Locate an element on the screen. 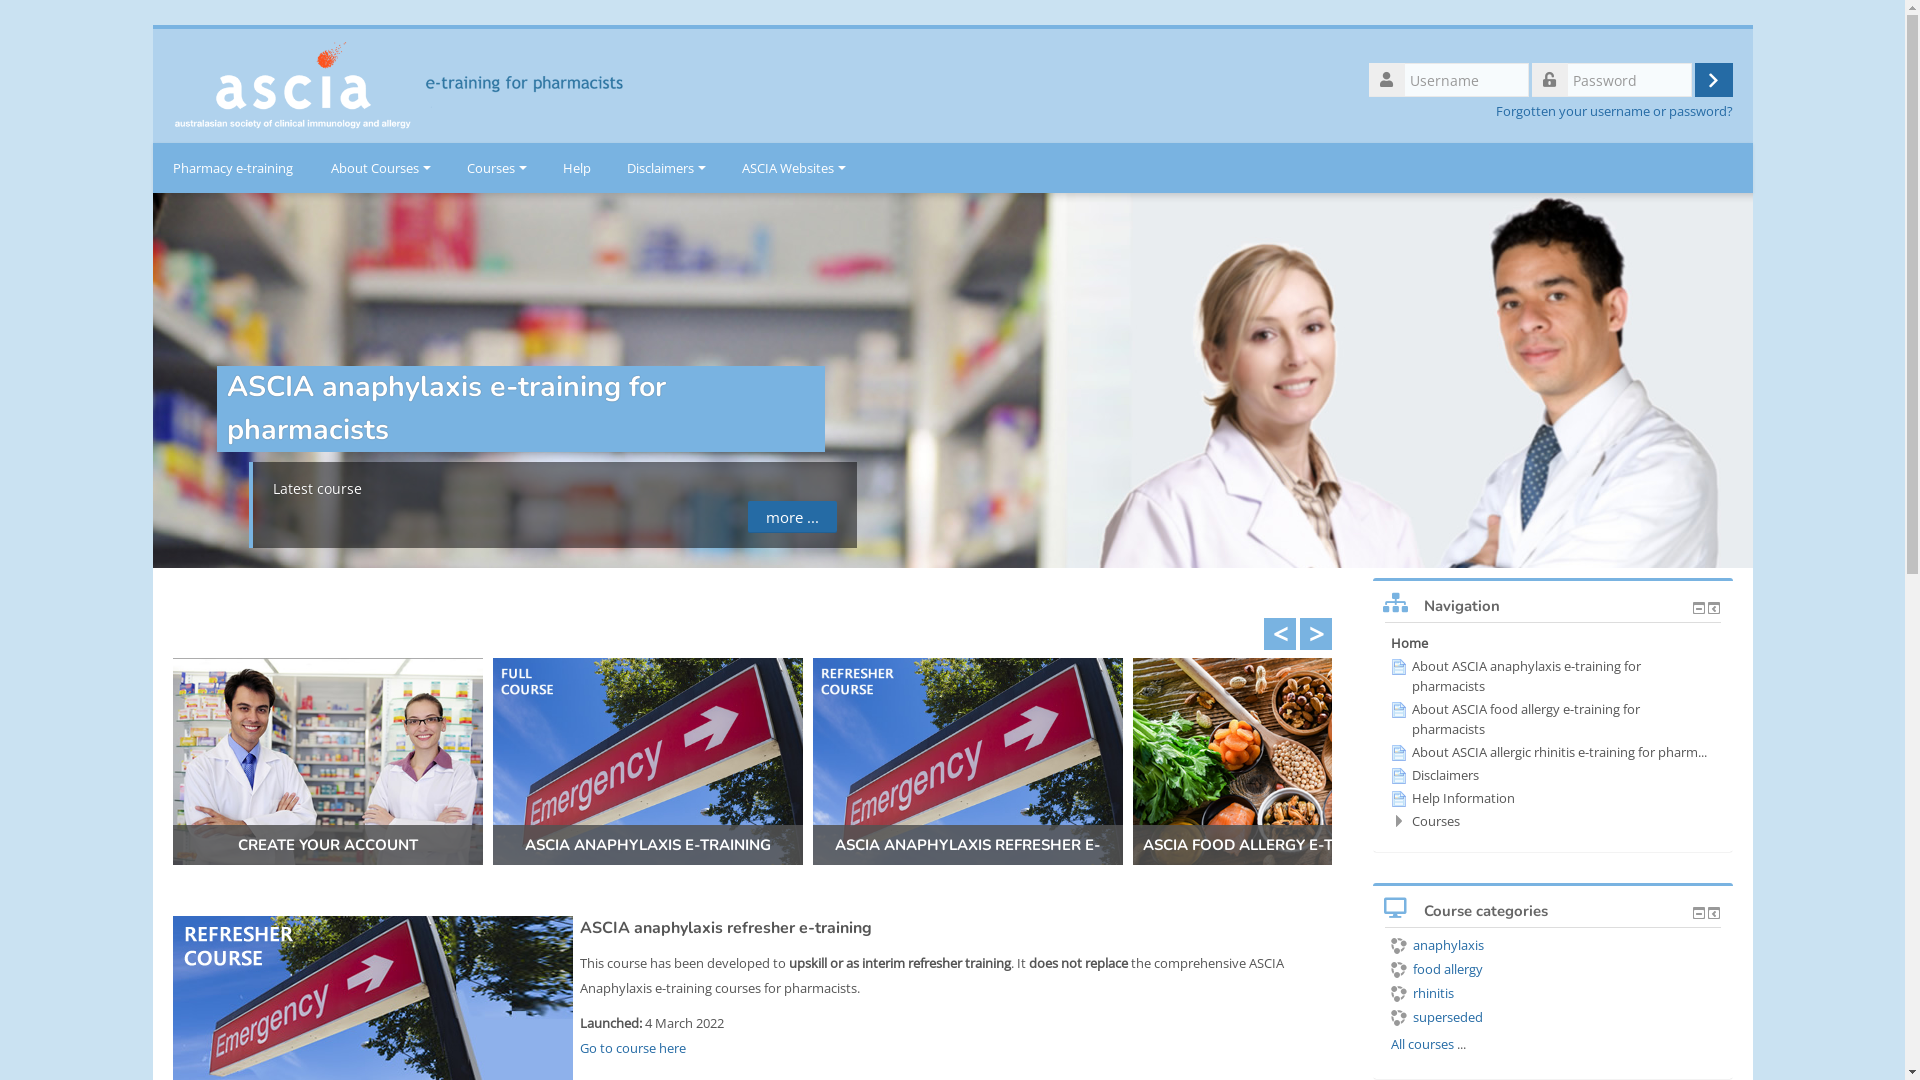  anaphylaxis is located at coordinates (1436, 945).